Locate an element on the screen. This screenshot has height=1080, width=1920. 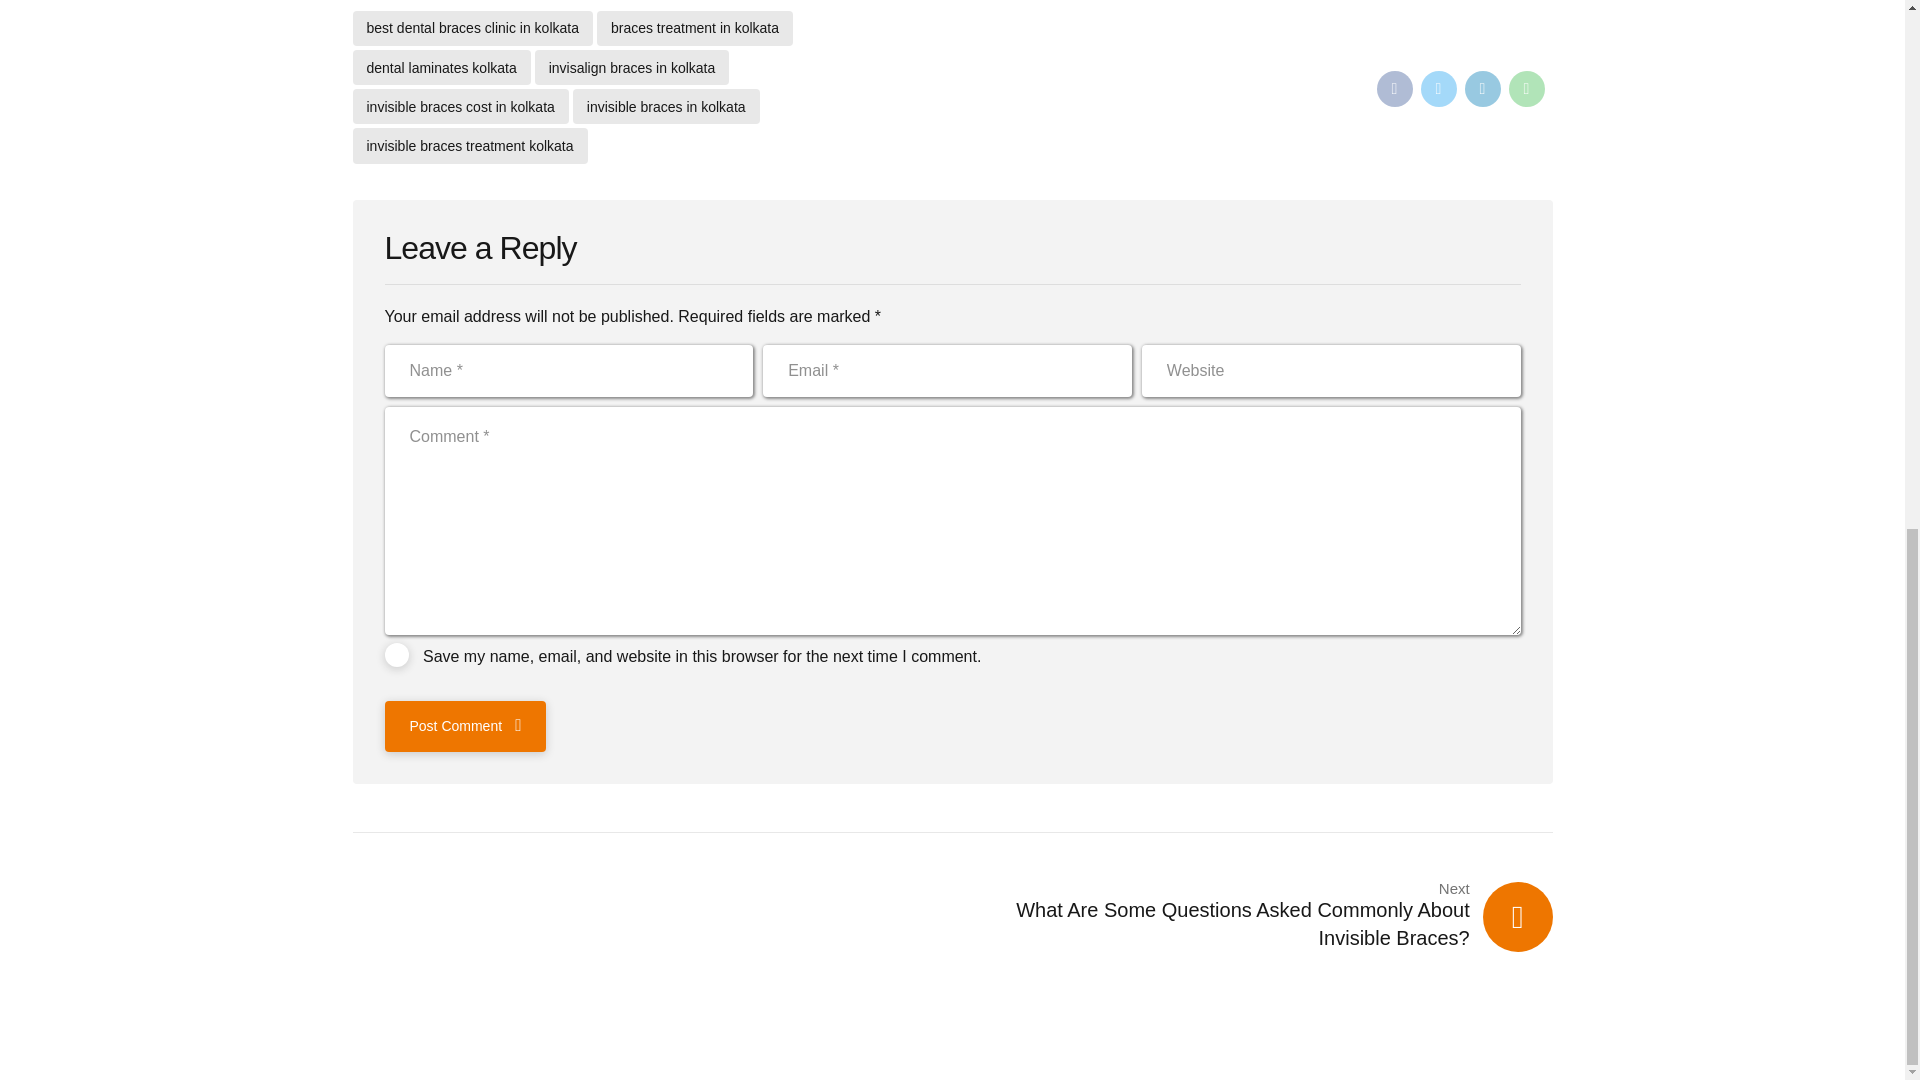
invisible braces in kolkata is located at coordinates (666, 106).